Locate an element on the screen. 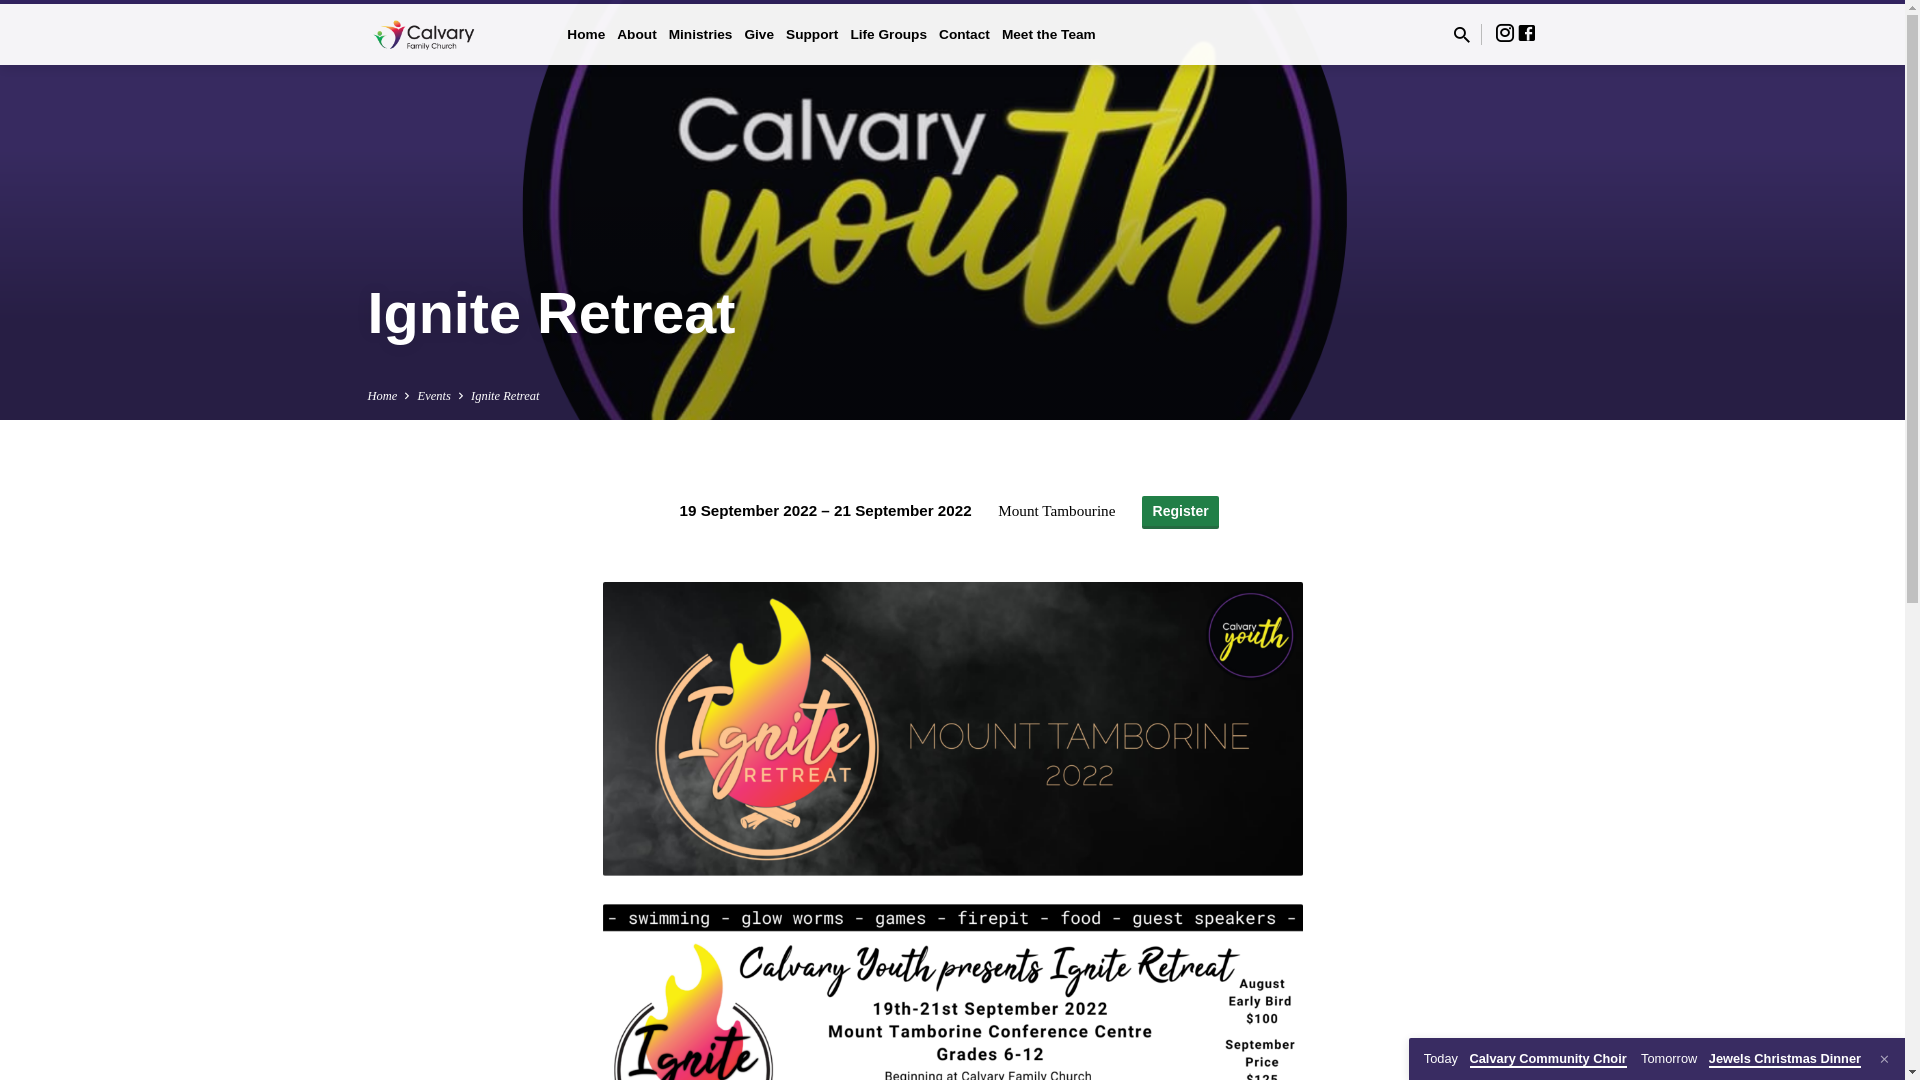 This screenshot has width=1920, height=1080. Instagram is located at coordinates (1505, 34).